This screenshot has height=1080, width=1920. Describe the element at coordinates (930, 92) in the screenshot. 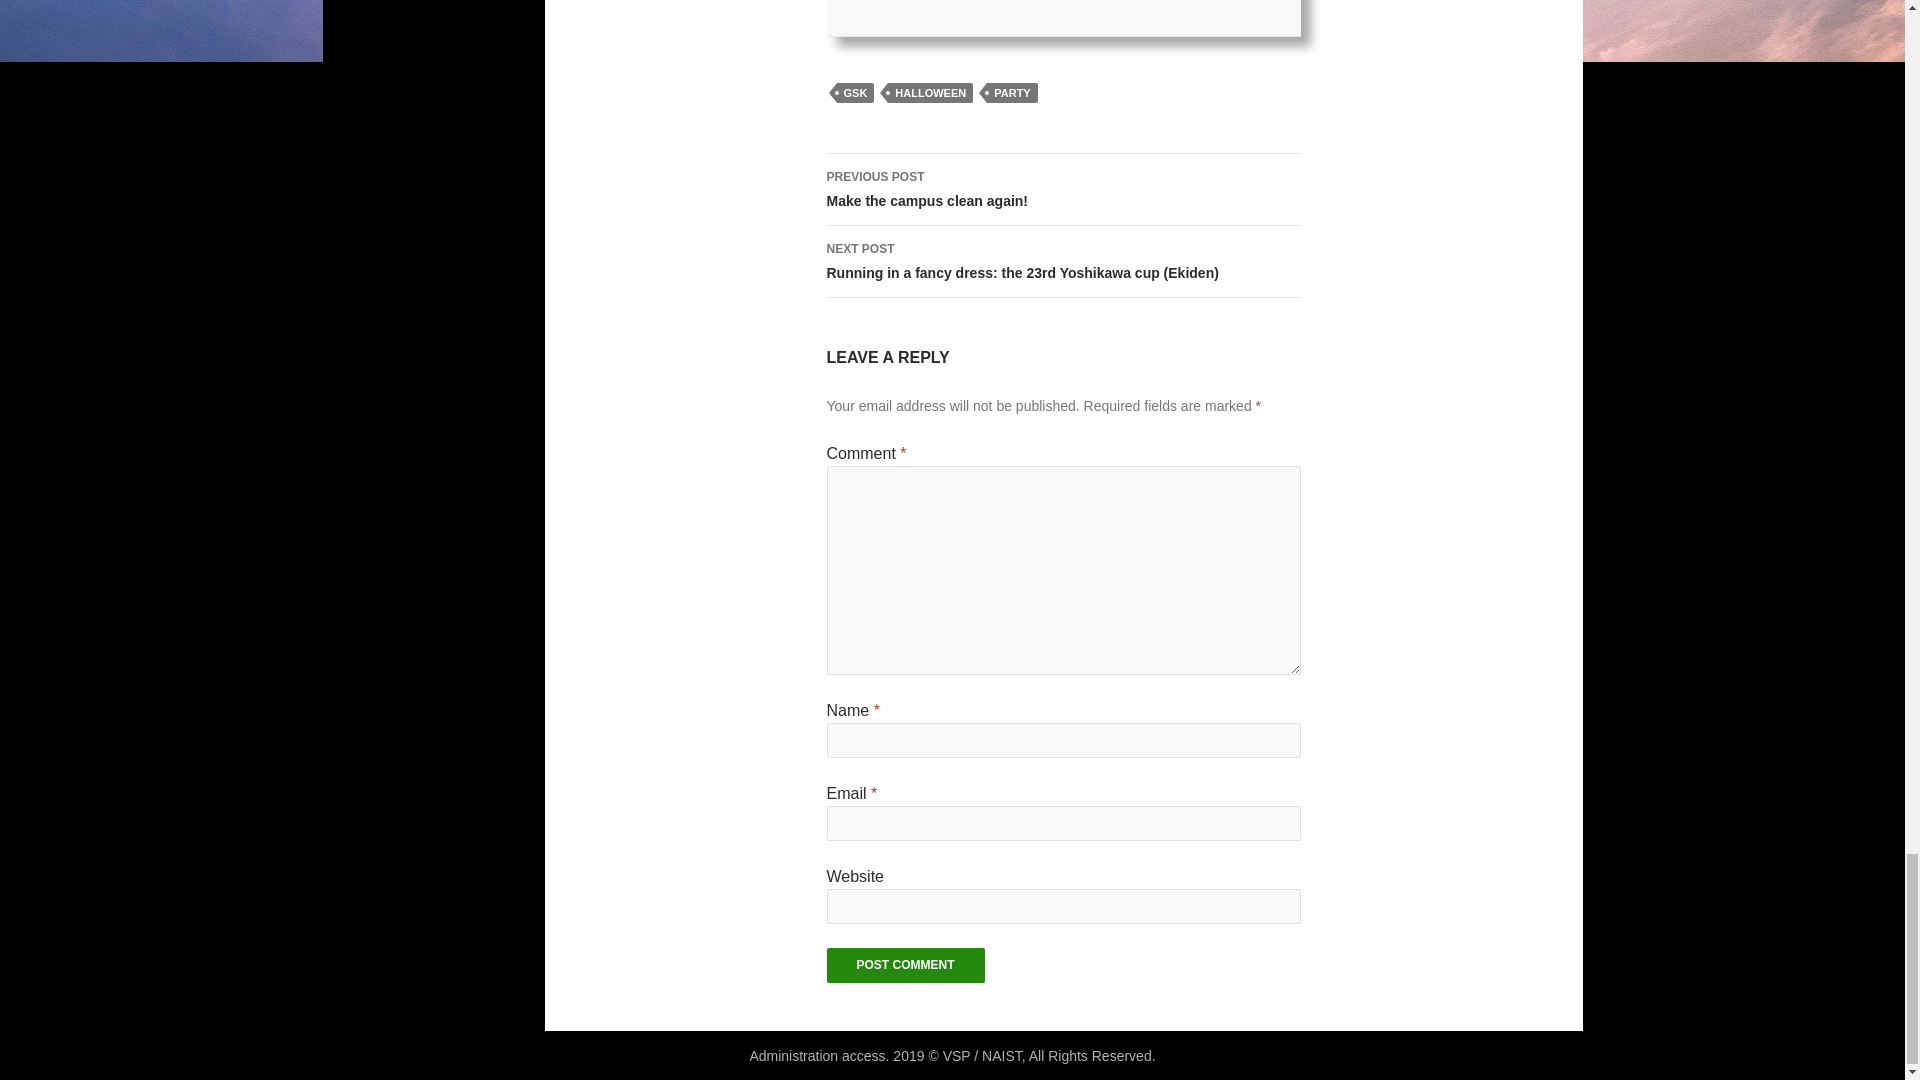

I see `PARTY` at that location.